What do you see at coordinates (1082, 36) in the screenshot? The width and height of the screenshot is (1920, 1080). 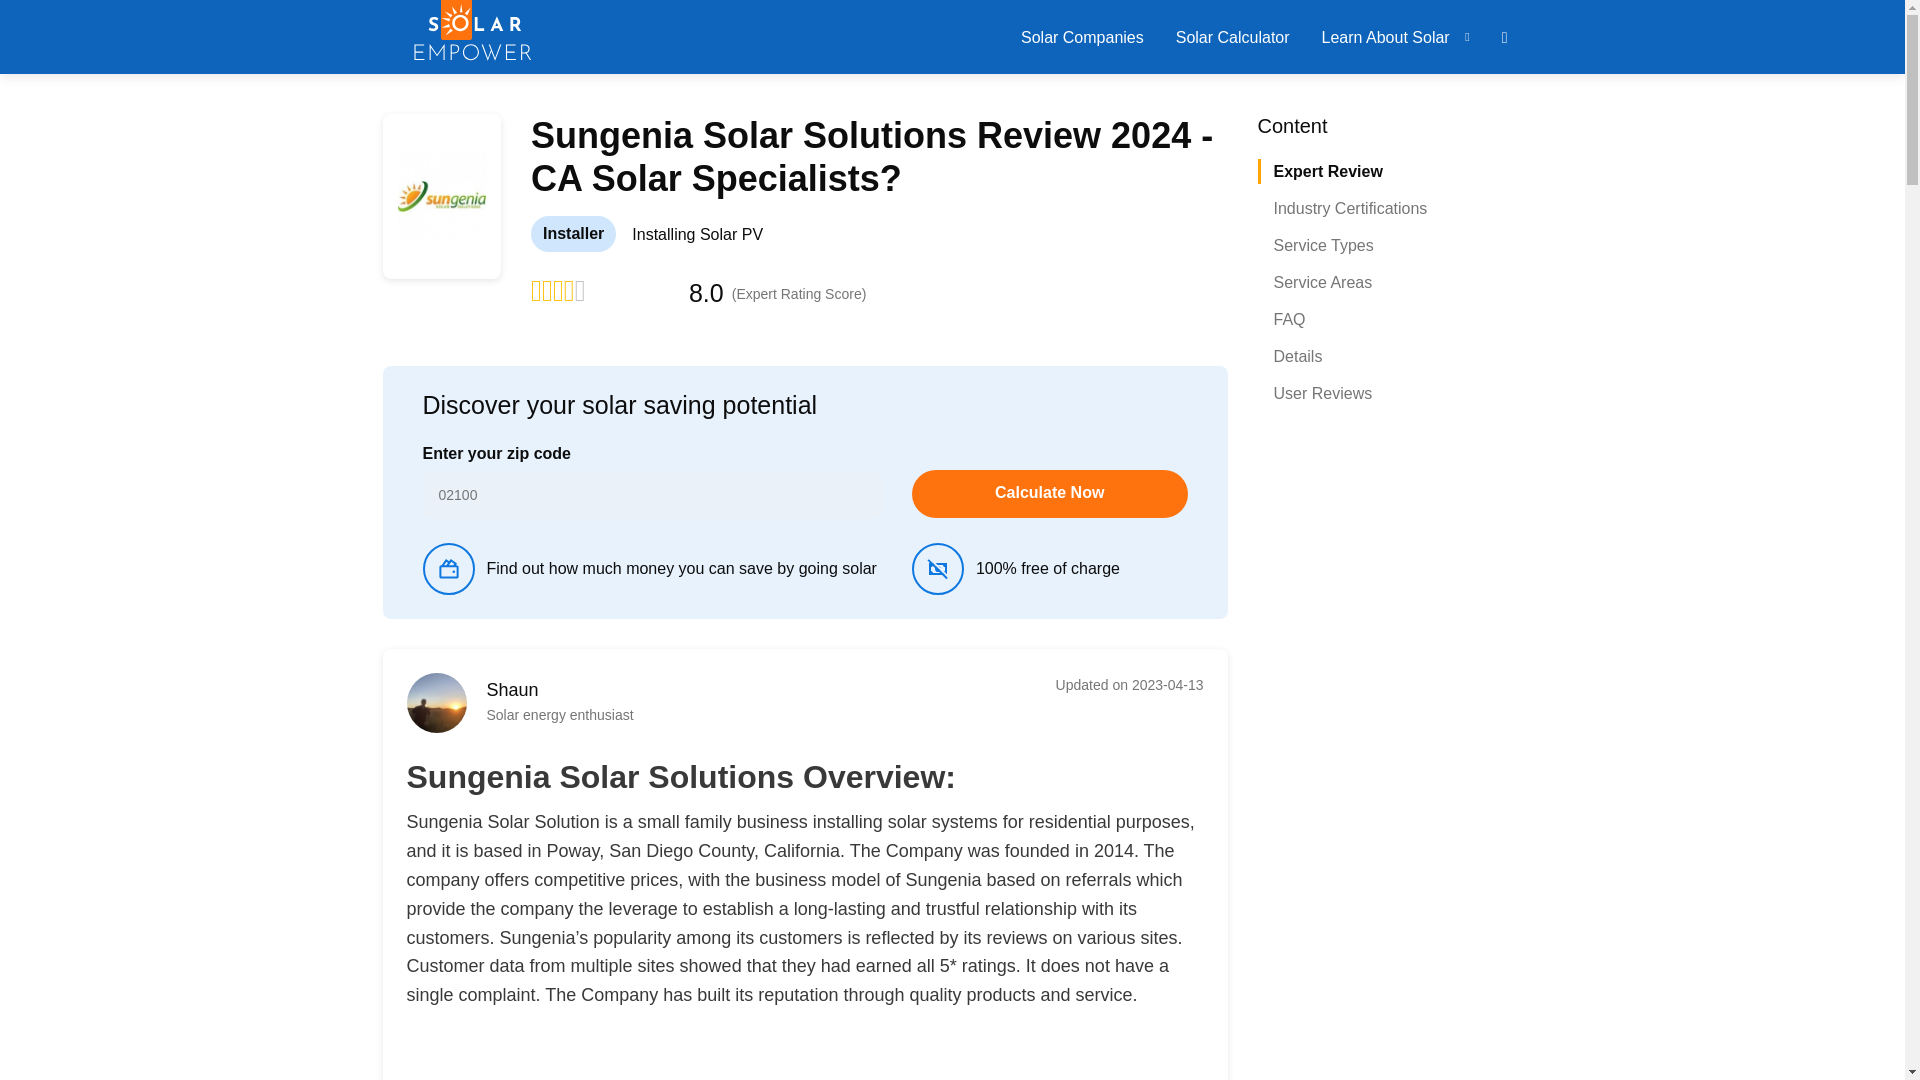 I see `Solar Companies` at bounding box center [1082, 36].